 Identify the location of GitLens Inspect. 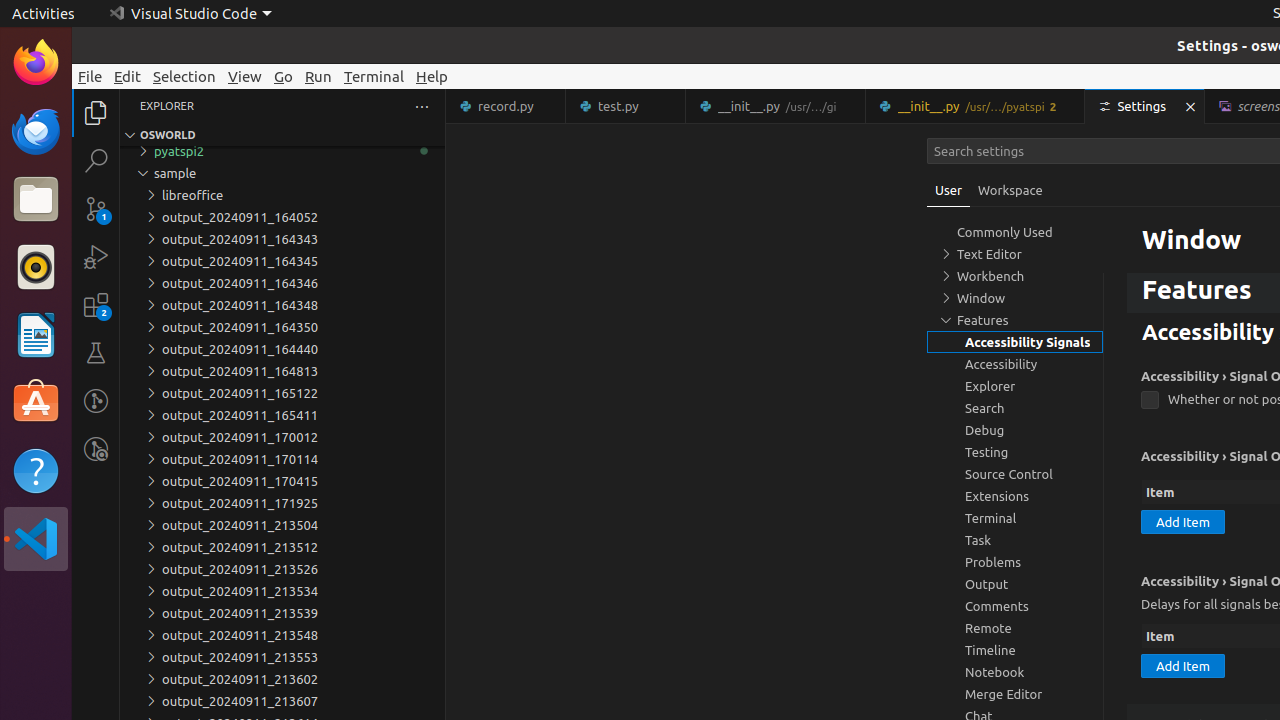
(96, 449).